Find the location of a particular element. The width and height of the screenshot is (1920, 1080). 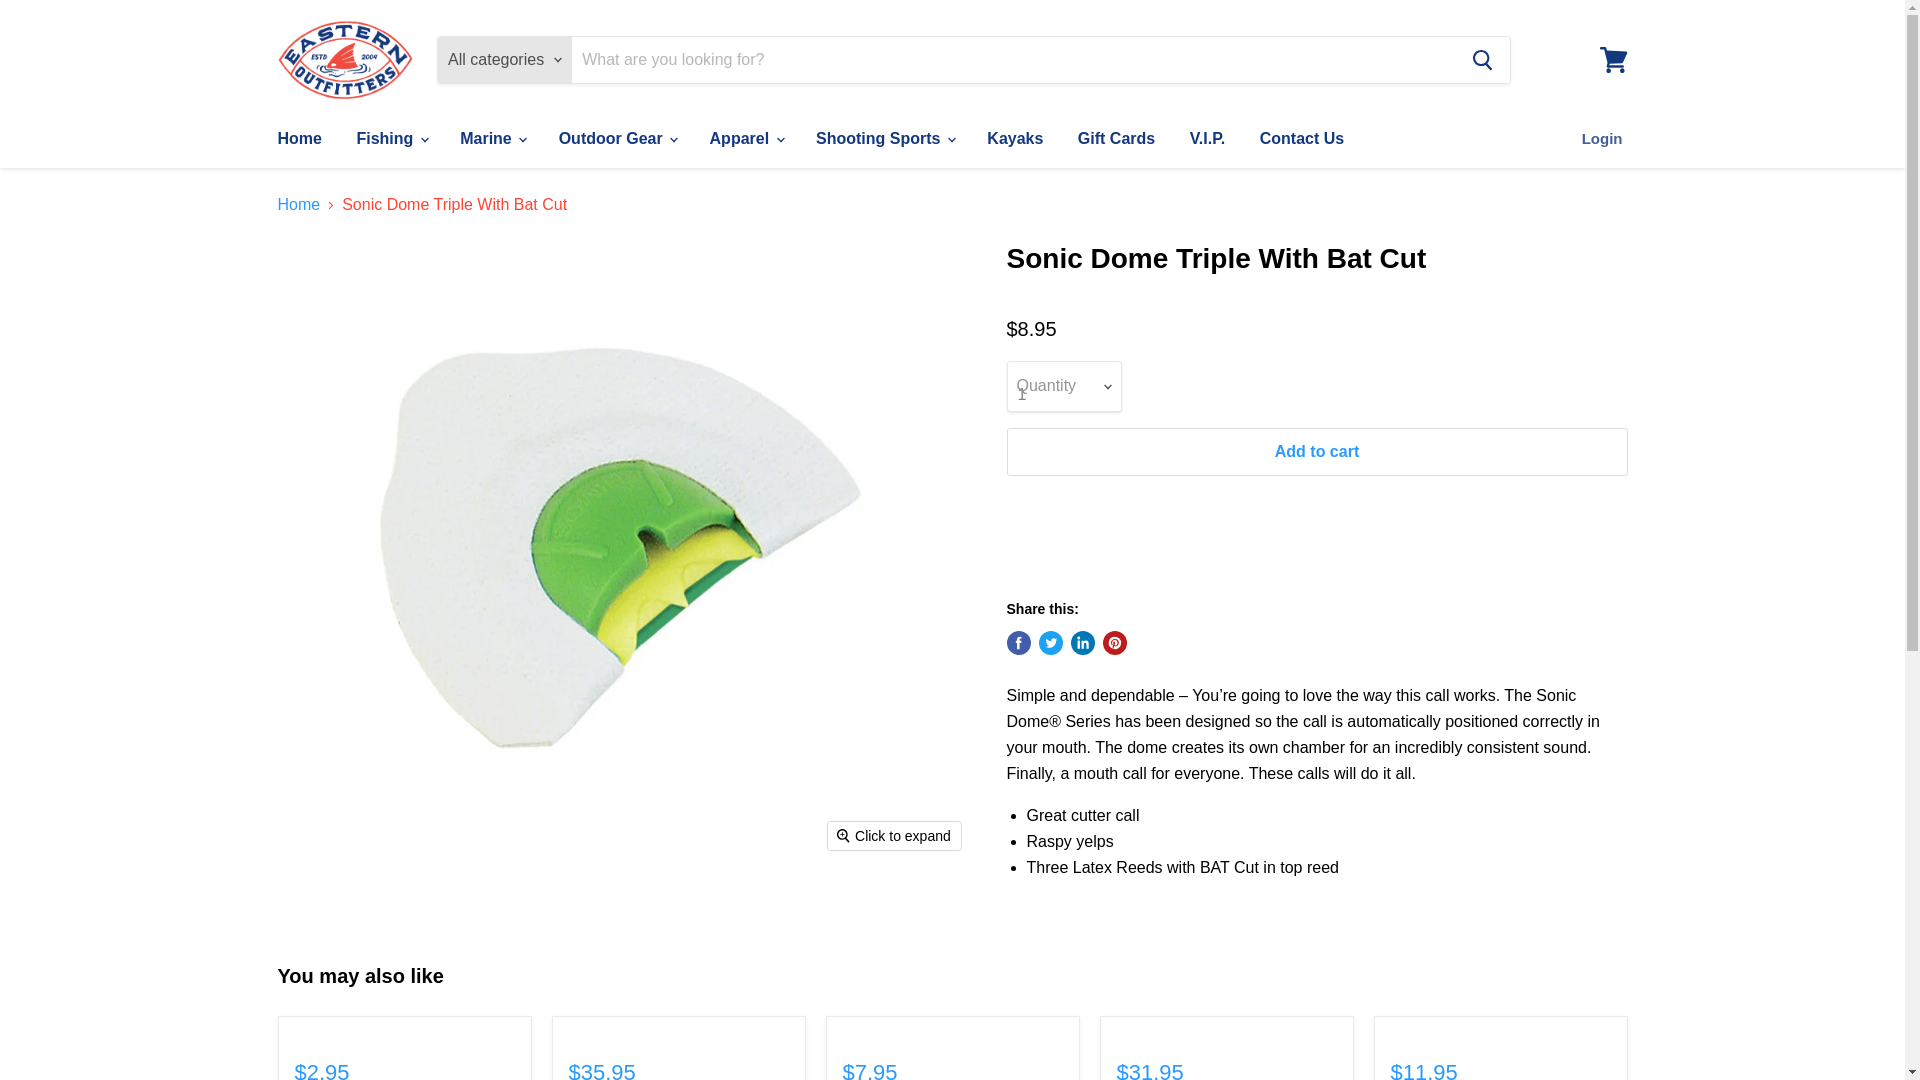

Fishing is located at coordinates (390, 138).